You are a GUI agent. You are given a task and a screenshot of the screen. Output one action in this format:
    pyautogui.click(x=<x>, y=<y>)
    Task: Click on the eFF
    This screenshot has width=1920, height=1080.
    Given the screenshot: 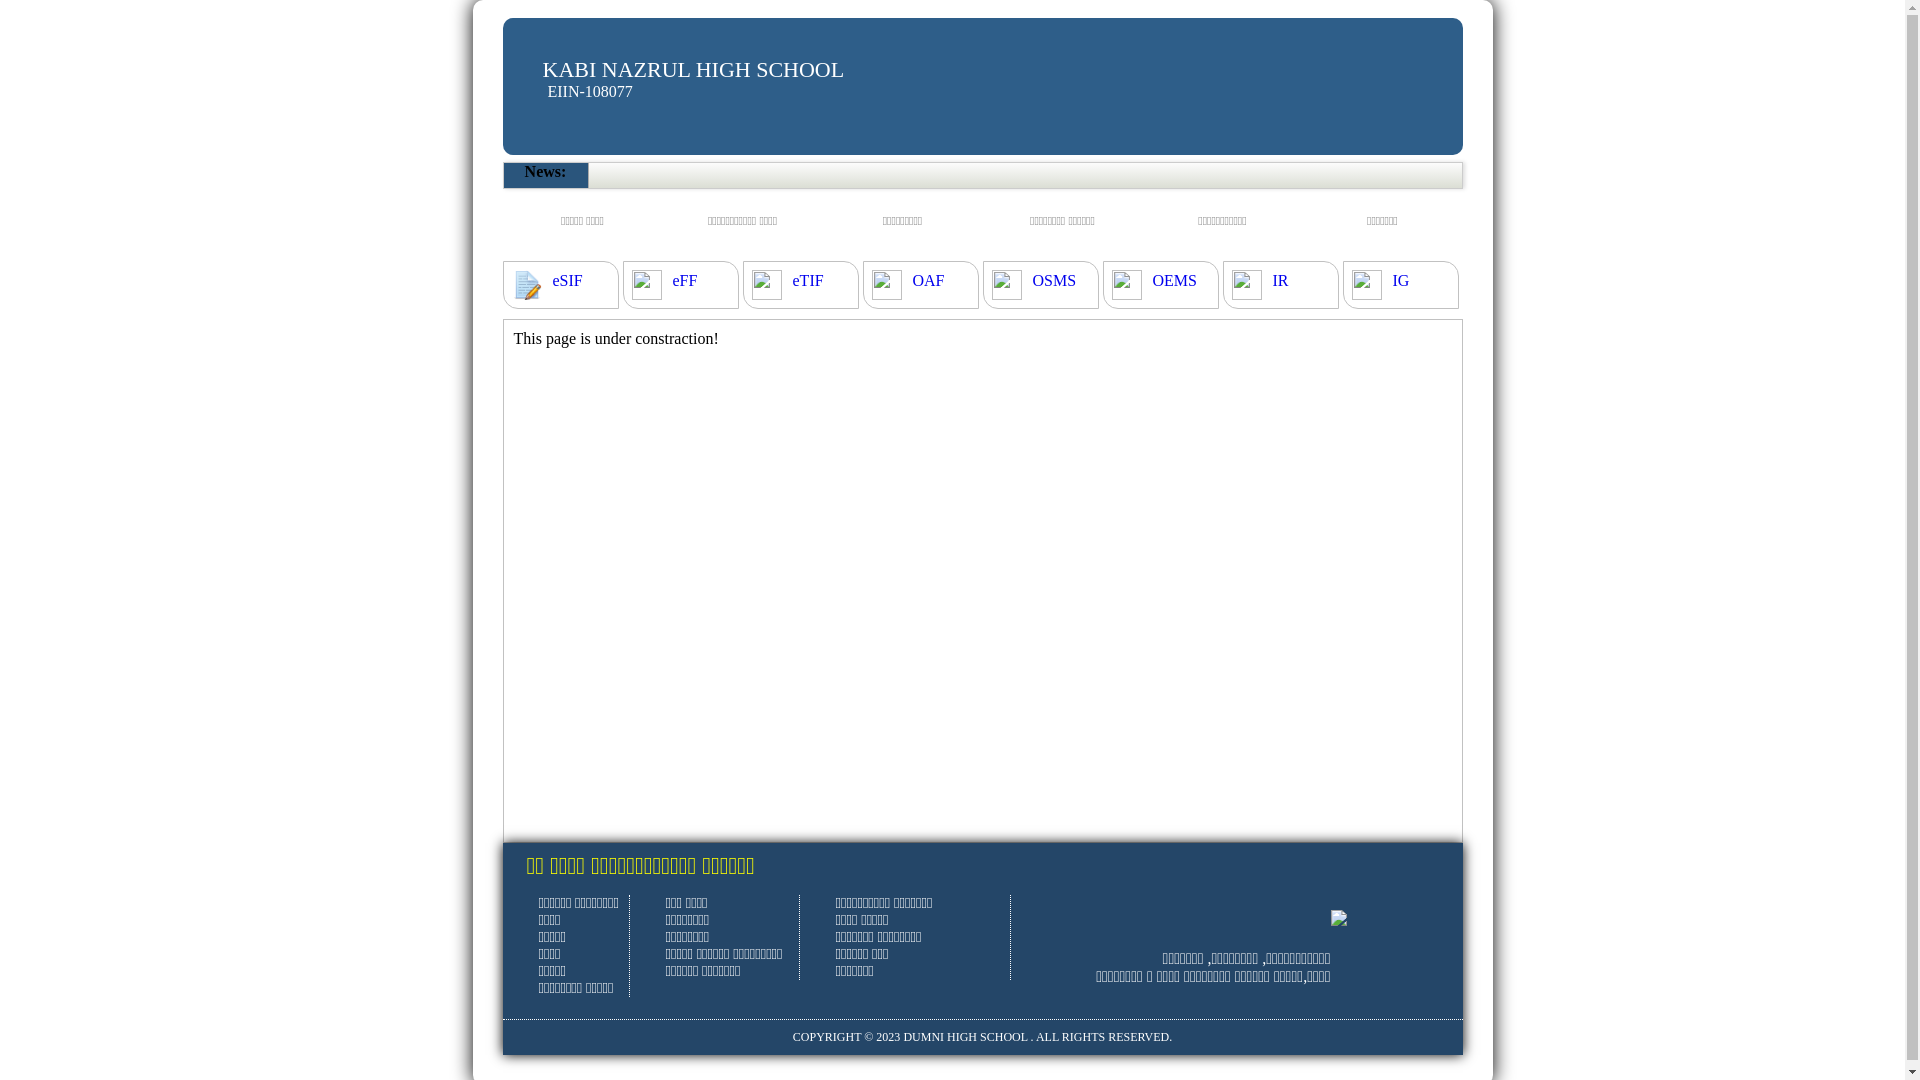 What is the action you would take?
    pyautogui.click(x=684, y=281)
    